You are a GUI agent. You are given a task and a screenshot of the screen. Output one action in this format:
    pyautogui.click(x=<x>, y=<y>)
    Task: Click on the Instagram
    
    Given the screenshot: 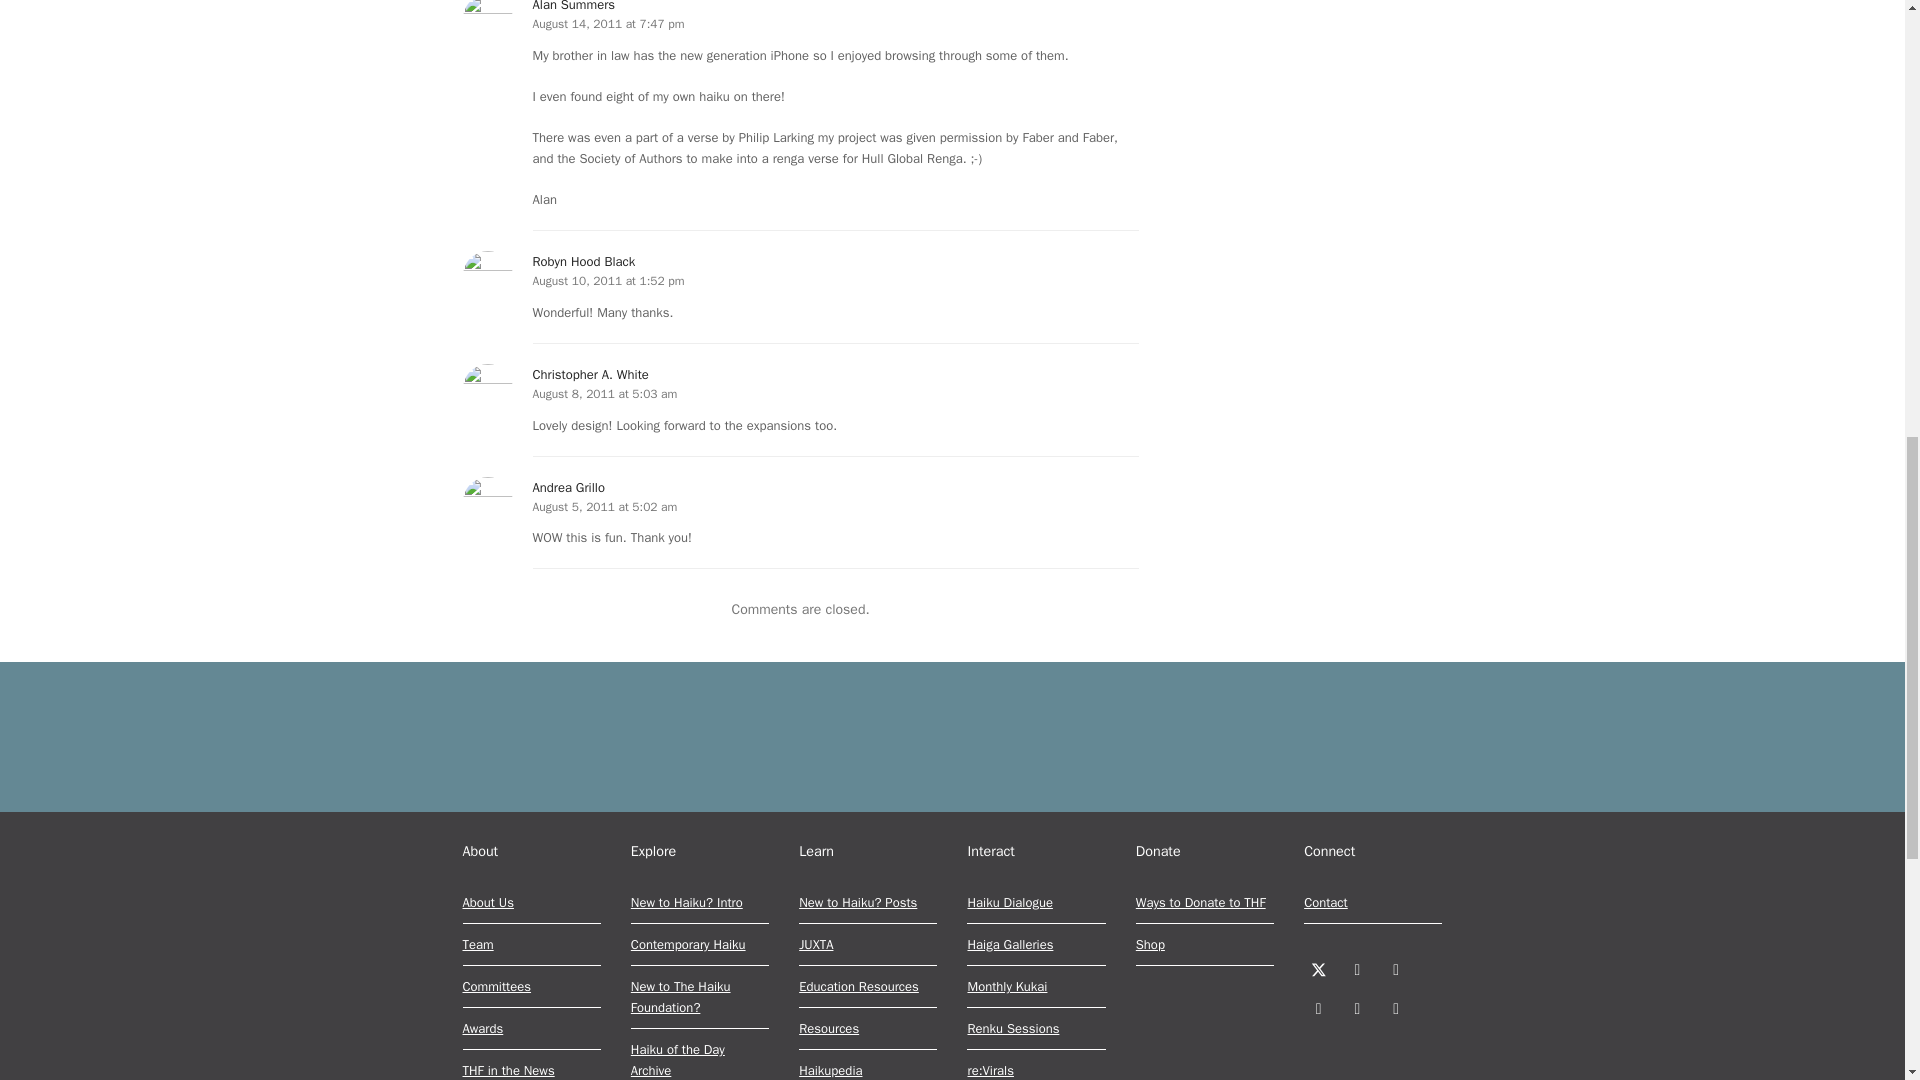 What is the action you would take?
    pyautogui.click(x=1396, y=970)
    